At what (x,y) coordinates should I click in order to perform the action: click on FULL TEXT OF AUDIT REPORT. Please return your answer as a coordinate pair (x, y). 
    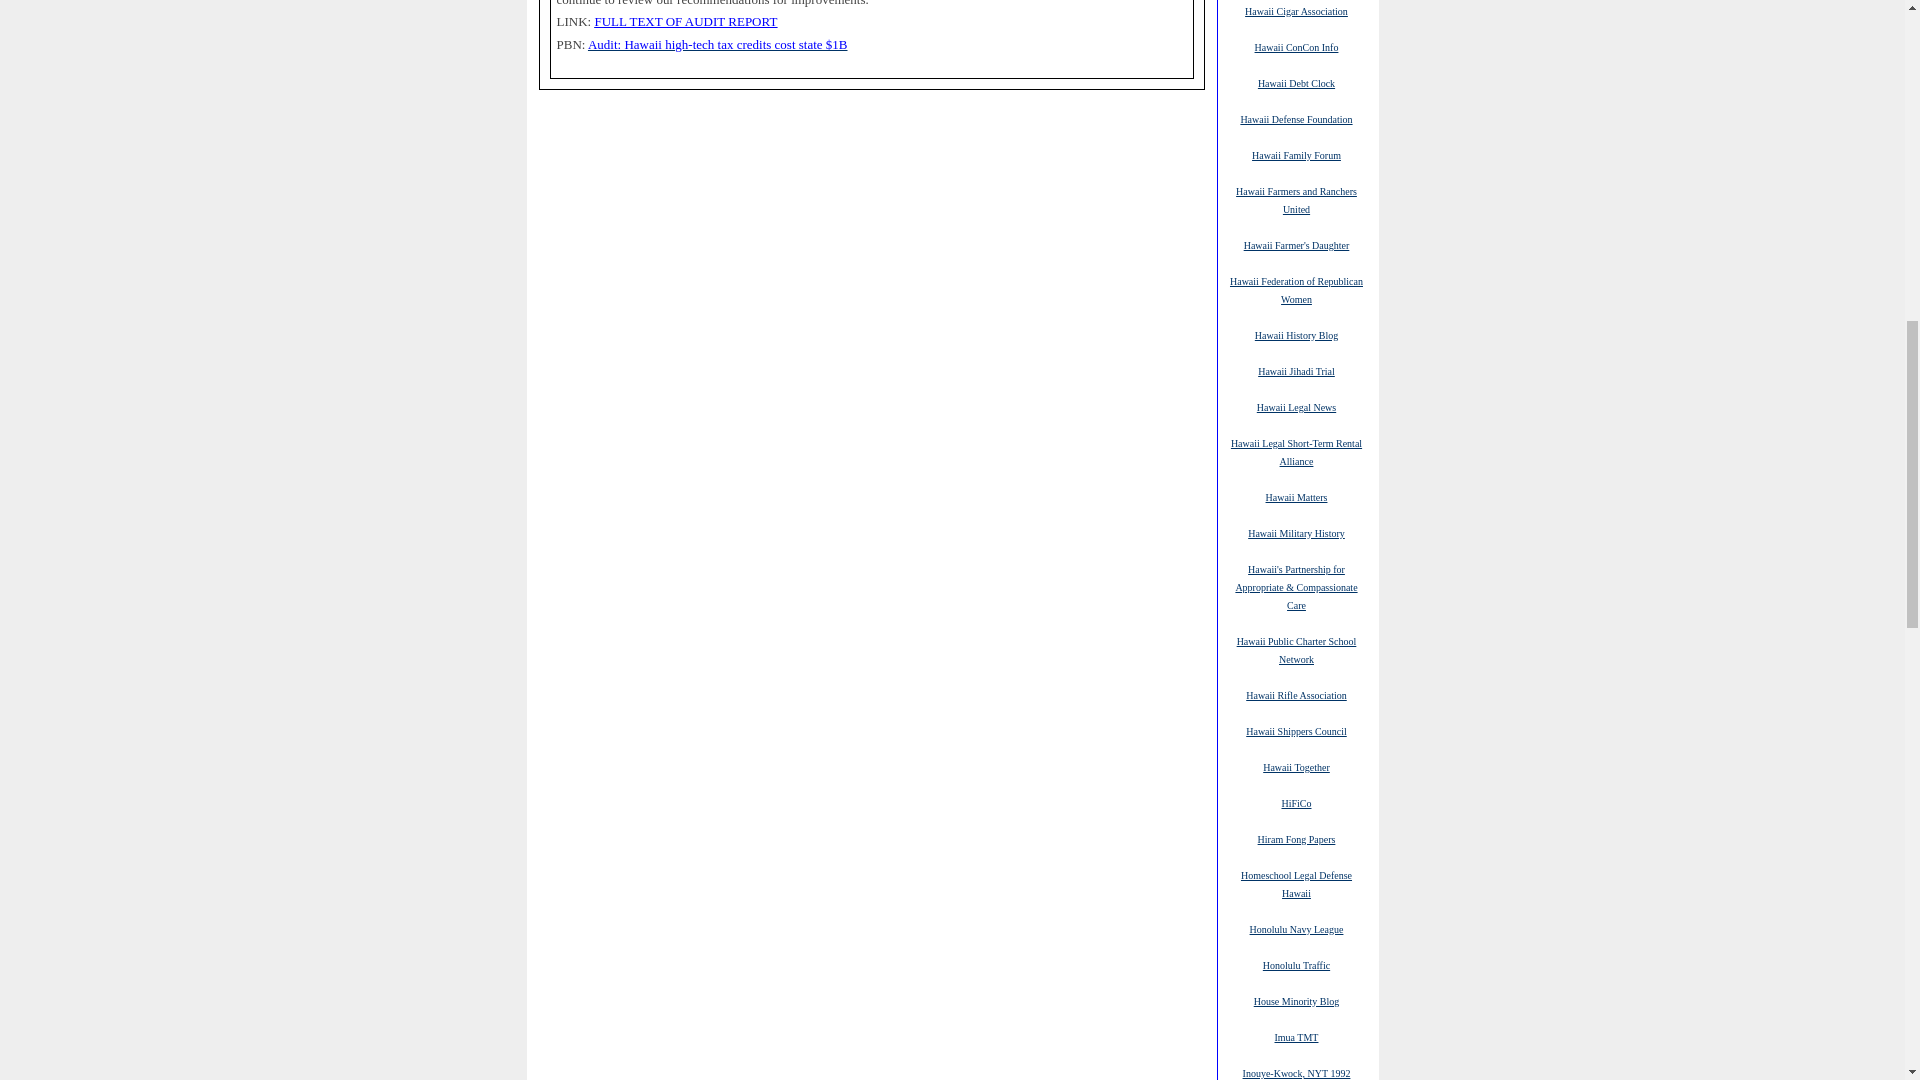
    Looking at the image, I should click on (685, 22).